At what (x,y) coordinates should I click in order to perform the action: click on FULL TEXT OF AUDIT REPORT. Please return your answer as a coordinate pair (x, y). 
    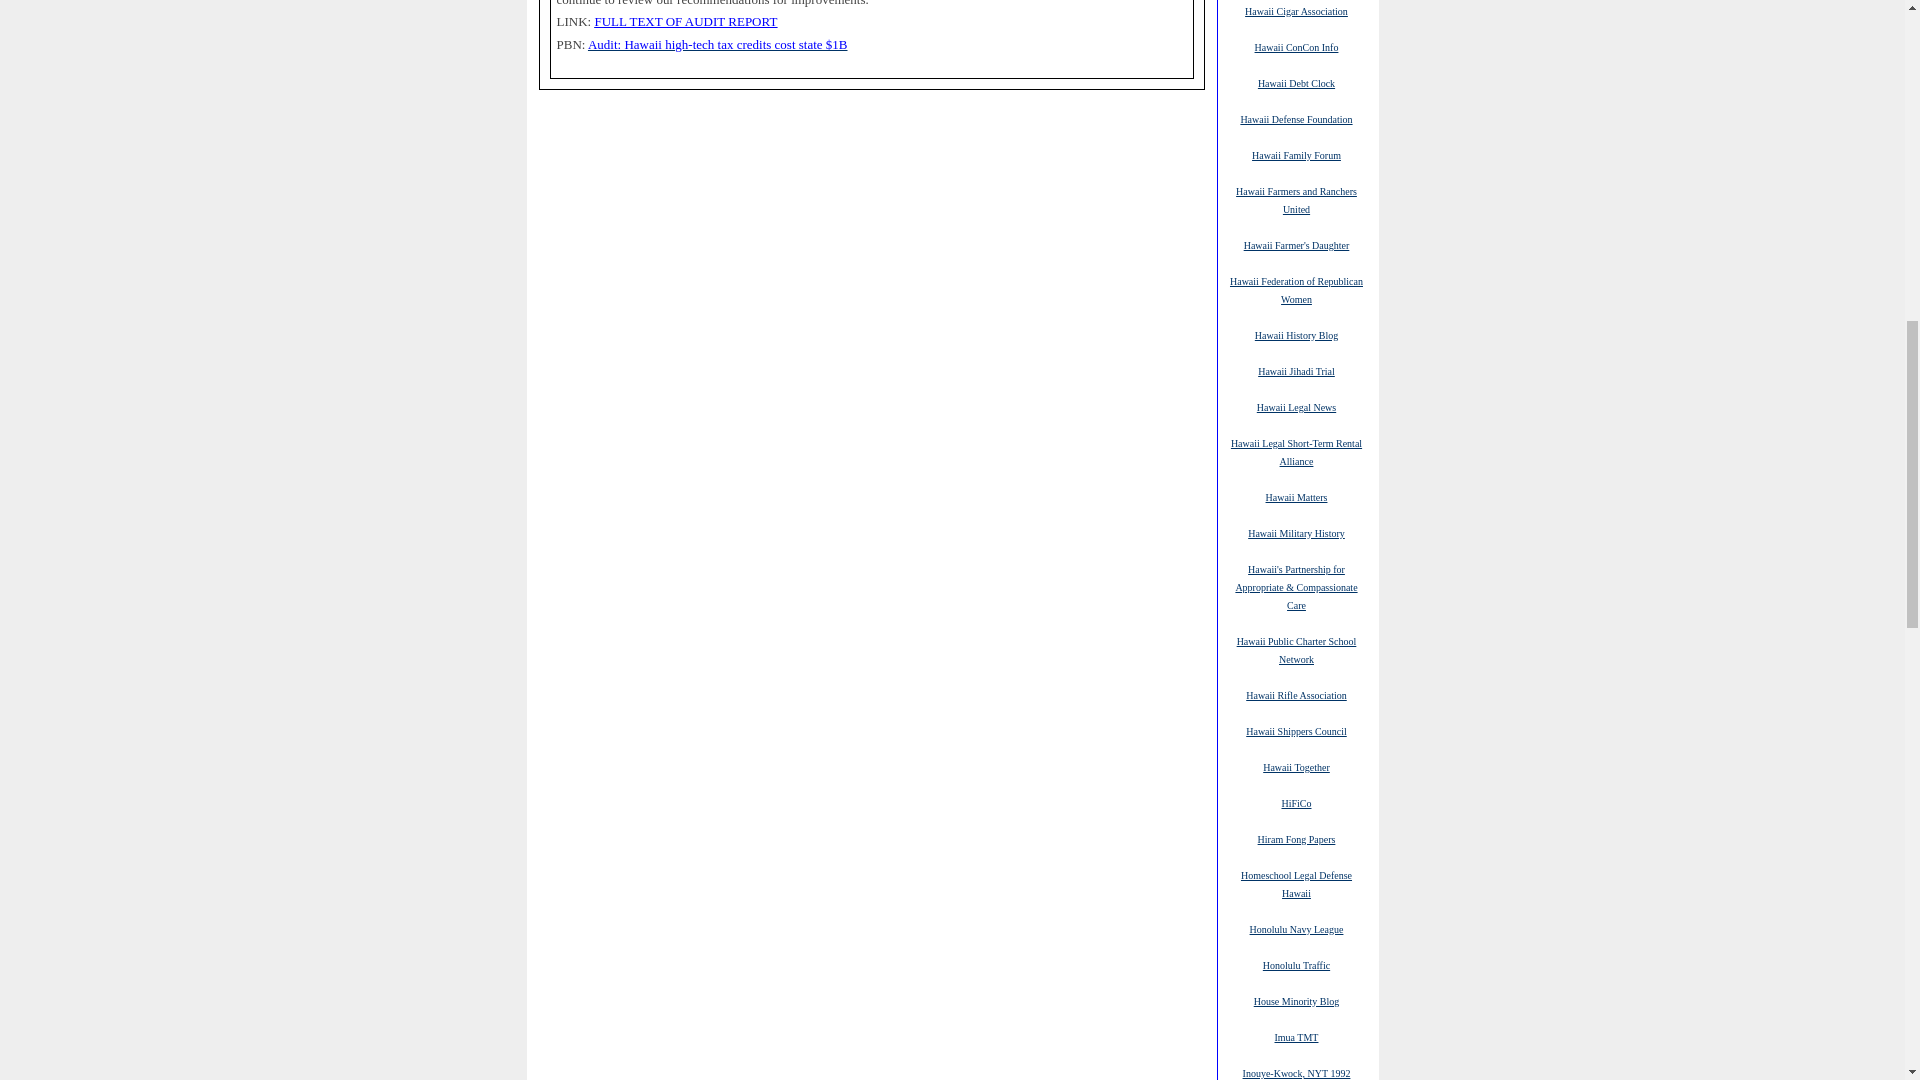
    Looking at the image, I should click on (685, 22).